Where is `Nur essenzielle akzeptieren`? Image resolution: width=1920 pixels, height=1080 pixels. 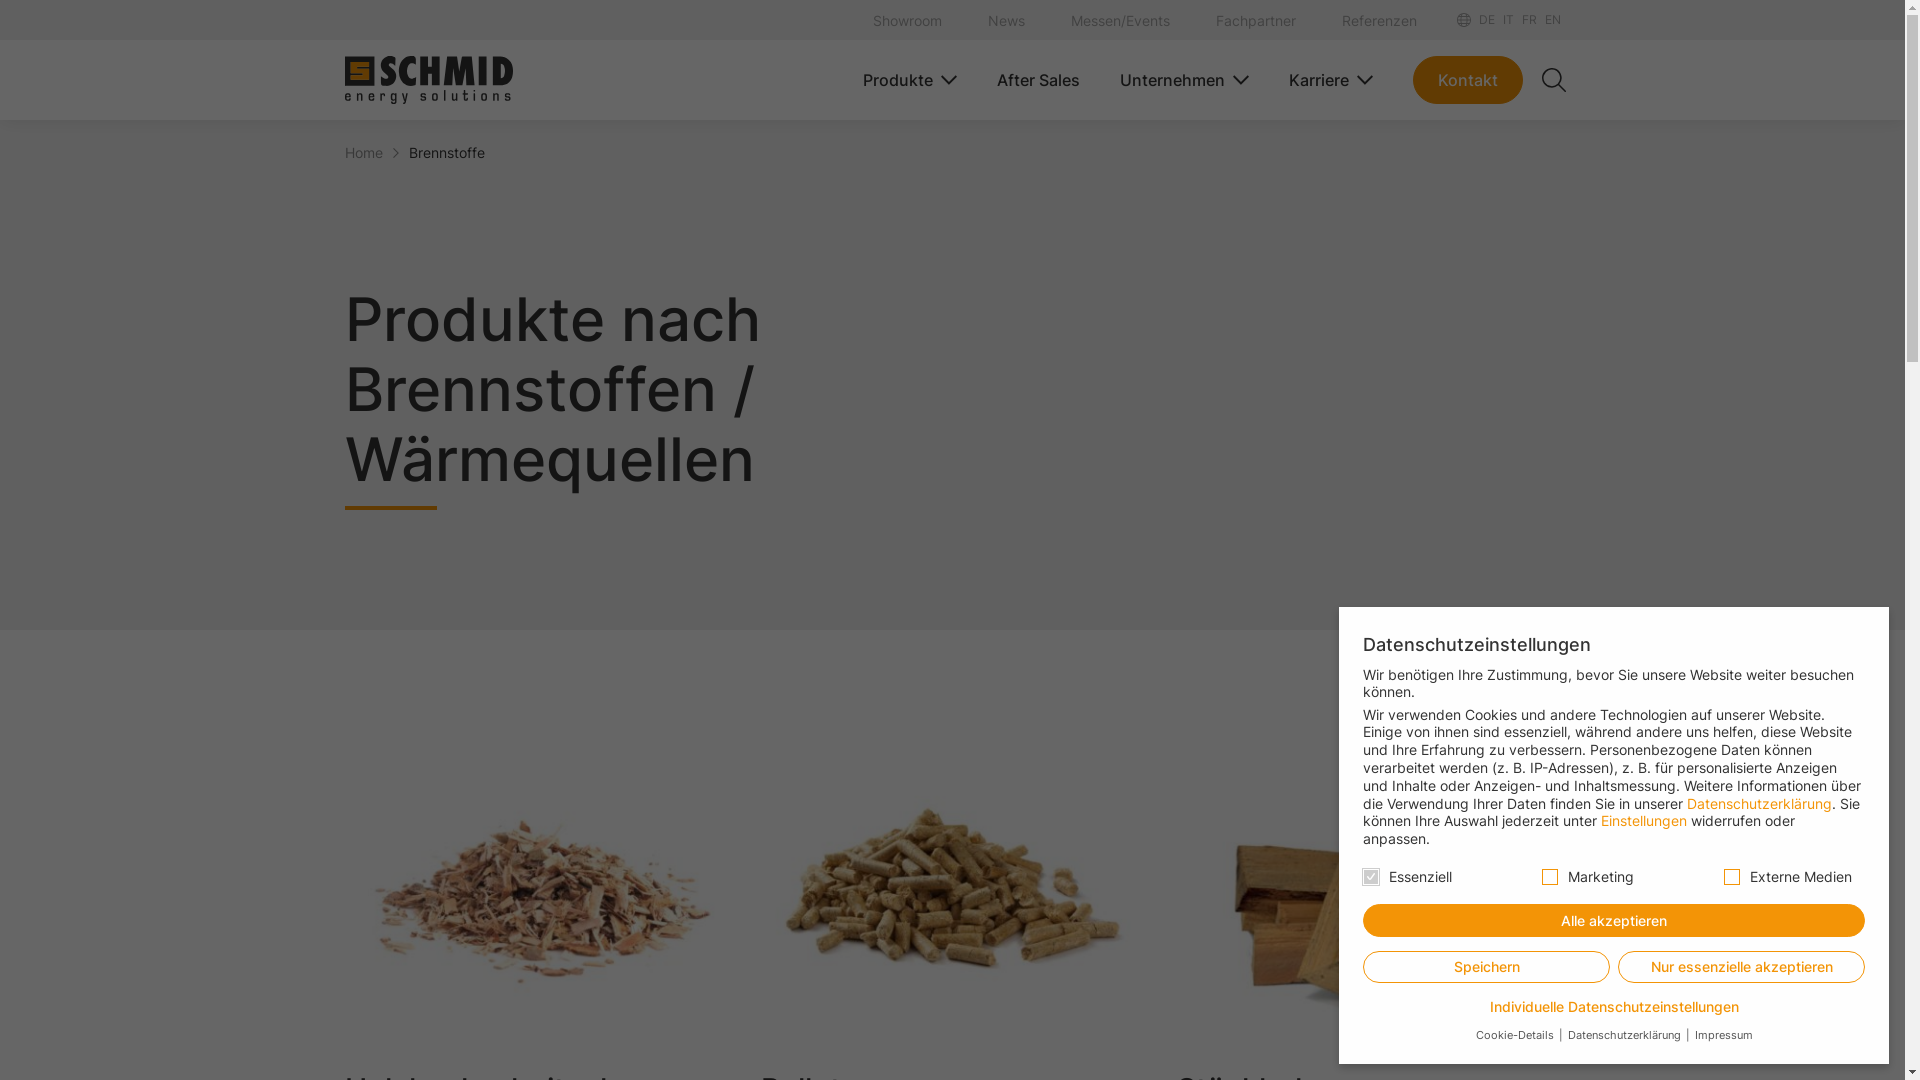
Nur essenzielle akzeptieren is located at coordinates (1742, 968).